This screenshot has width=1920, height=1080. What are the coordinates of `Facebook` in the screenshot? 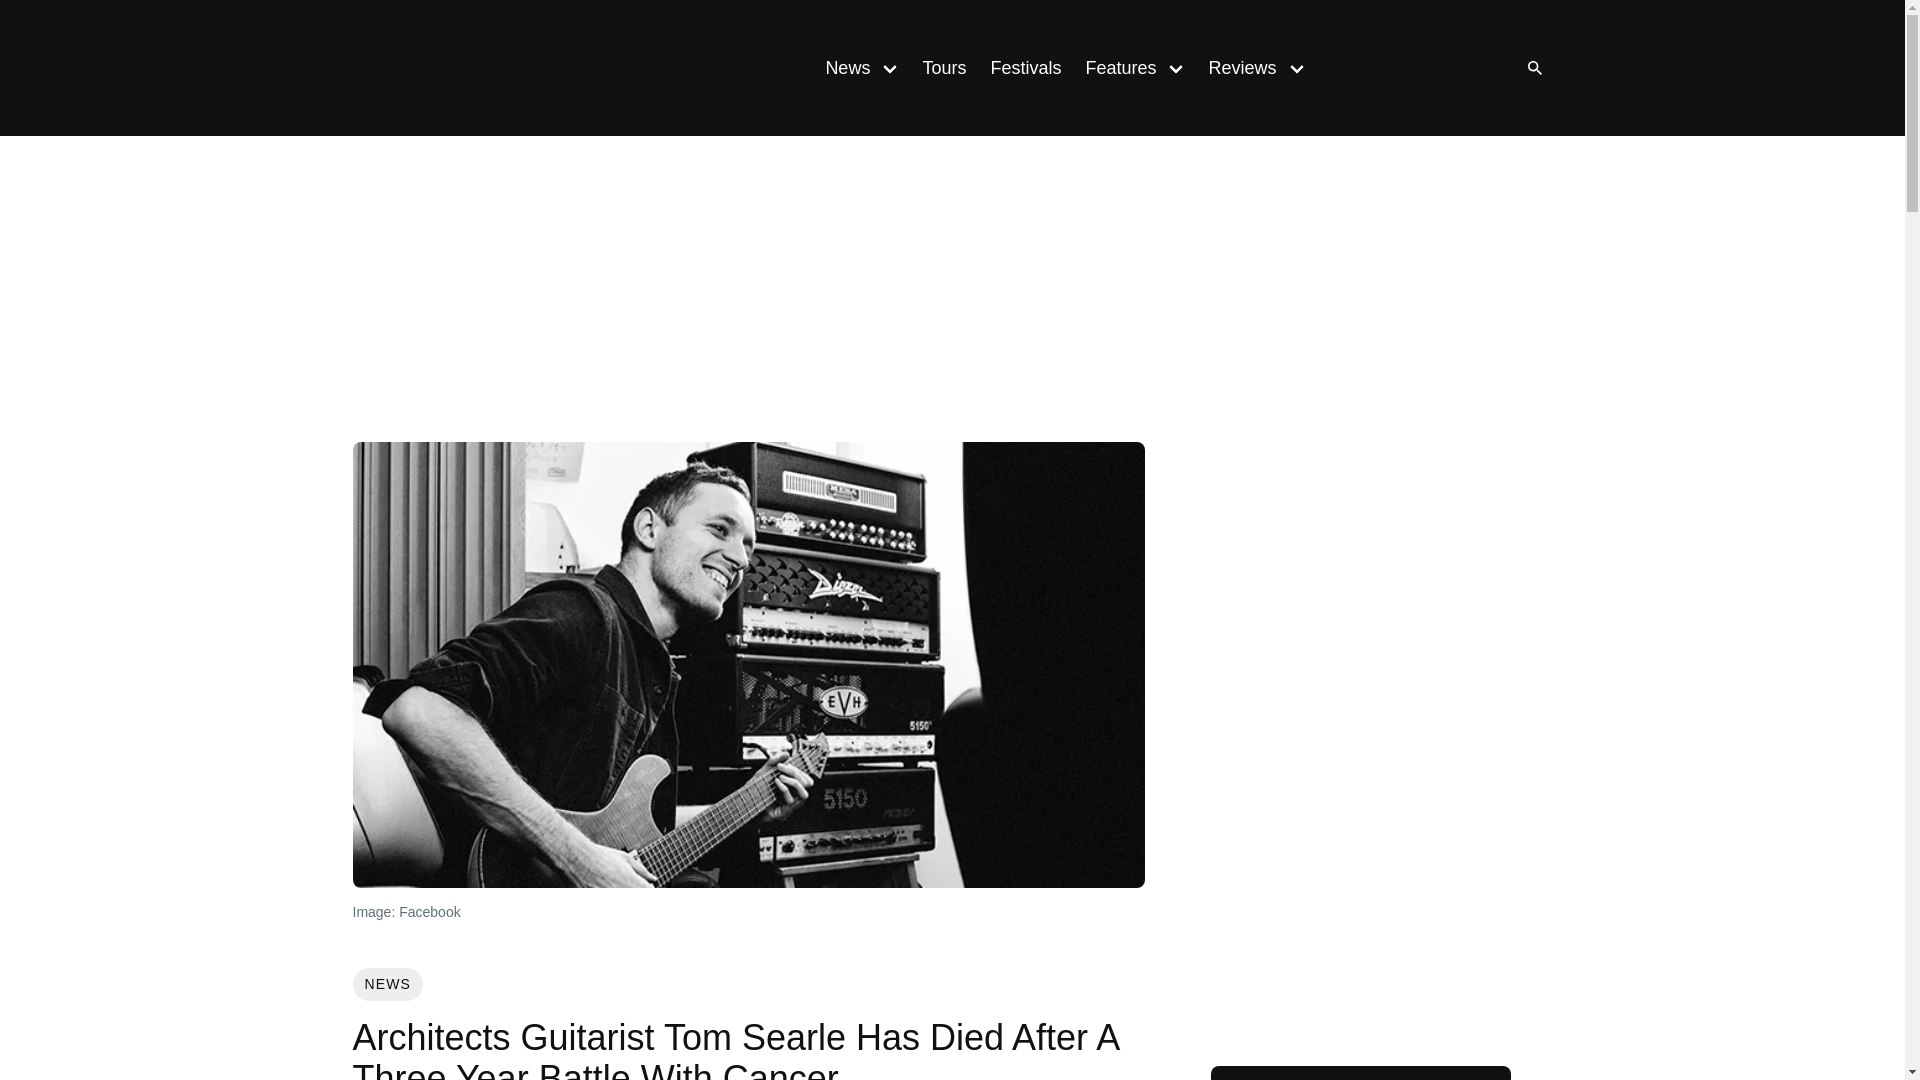 It's located at (1424, 68).